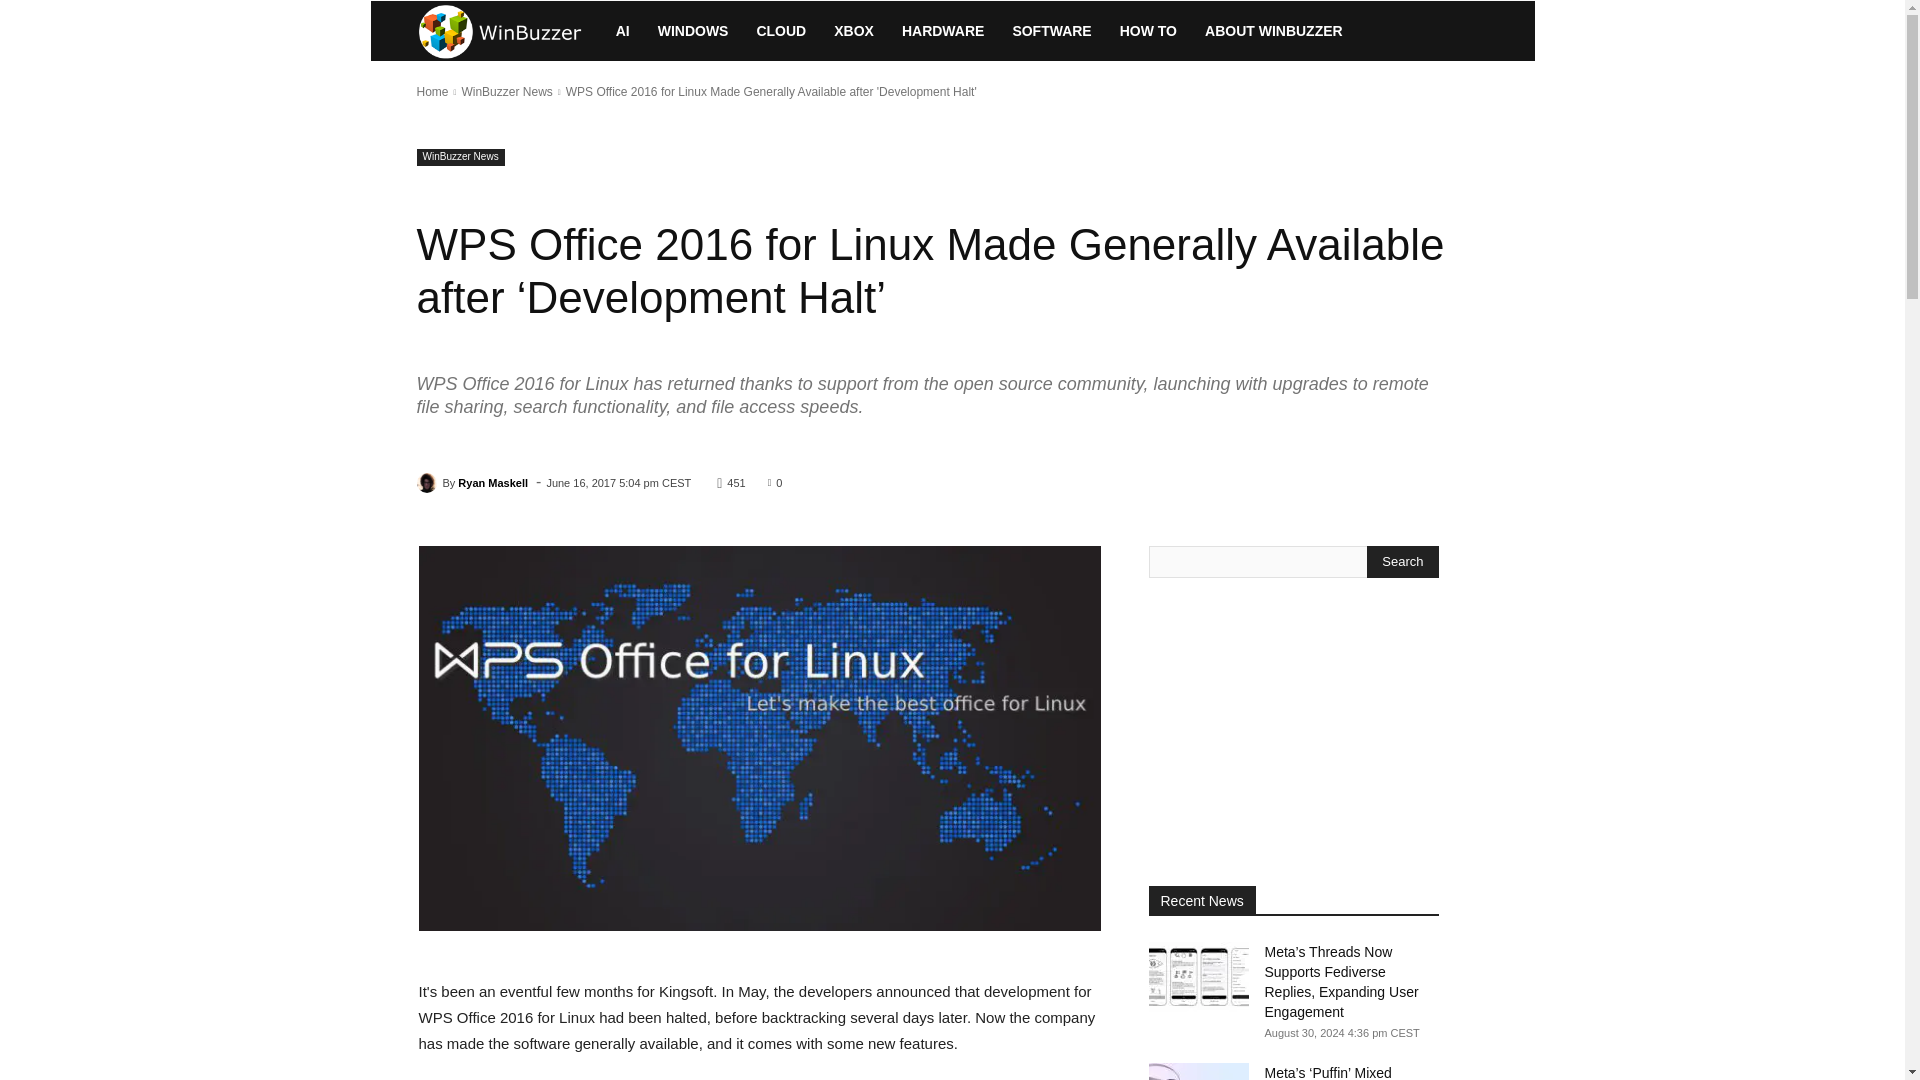  I want to click on Search, so click(1402, 562).